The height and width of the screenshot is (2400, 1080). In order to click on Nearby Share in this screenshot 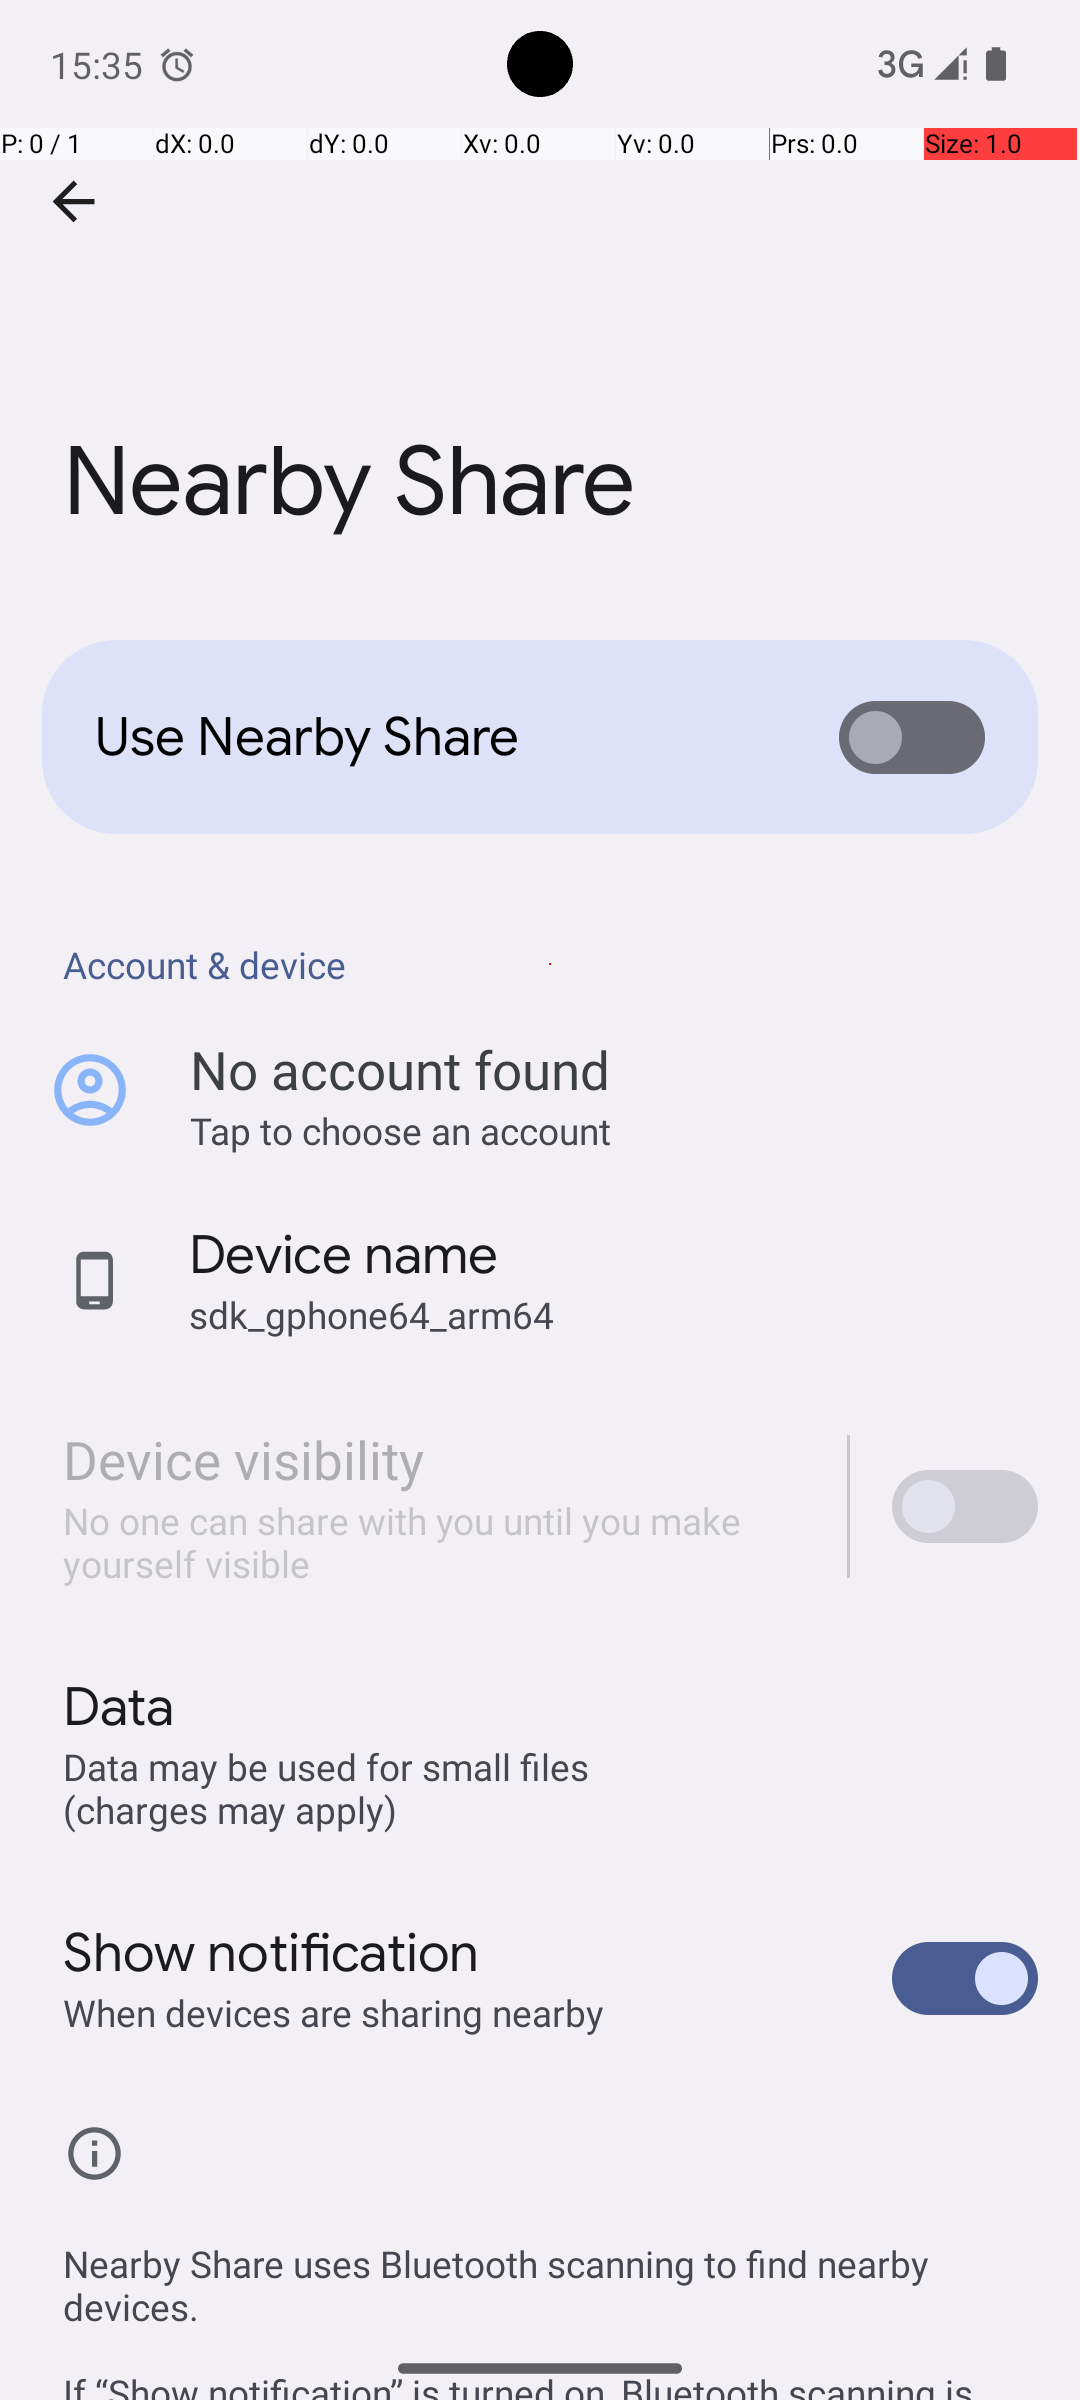, I will do `click(540, 299)`.